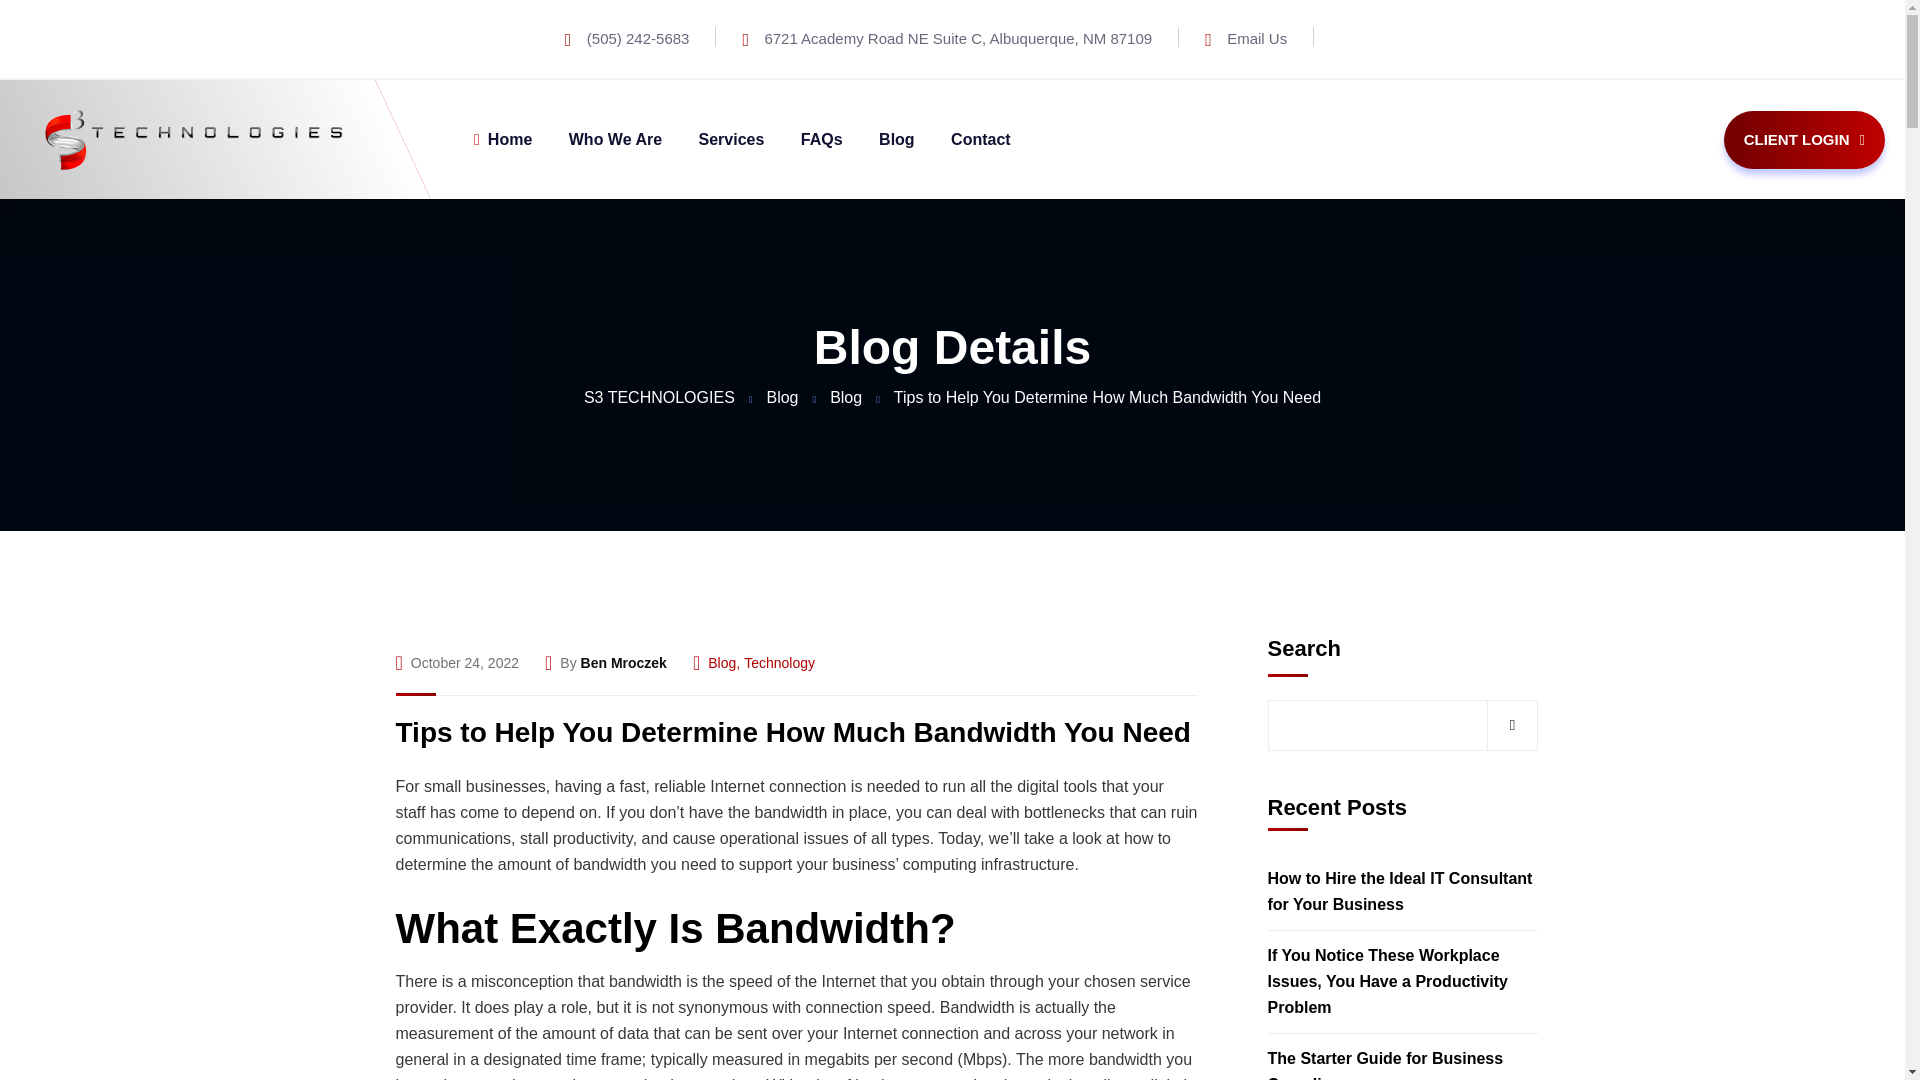  I want to click on Posts by Ben Mroczek, so click(624, 664).